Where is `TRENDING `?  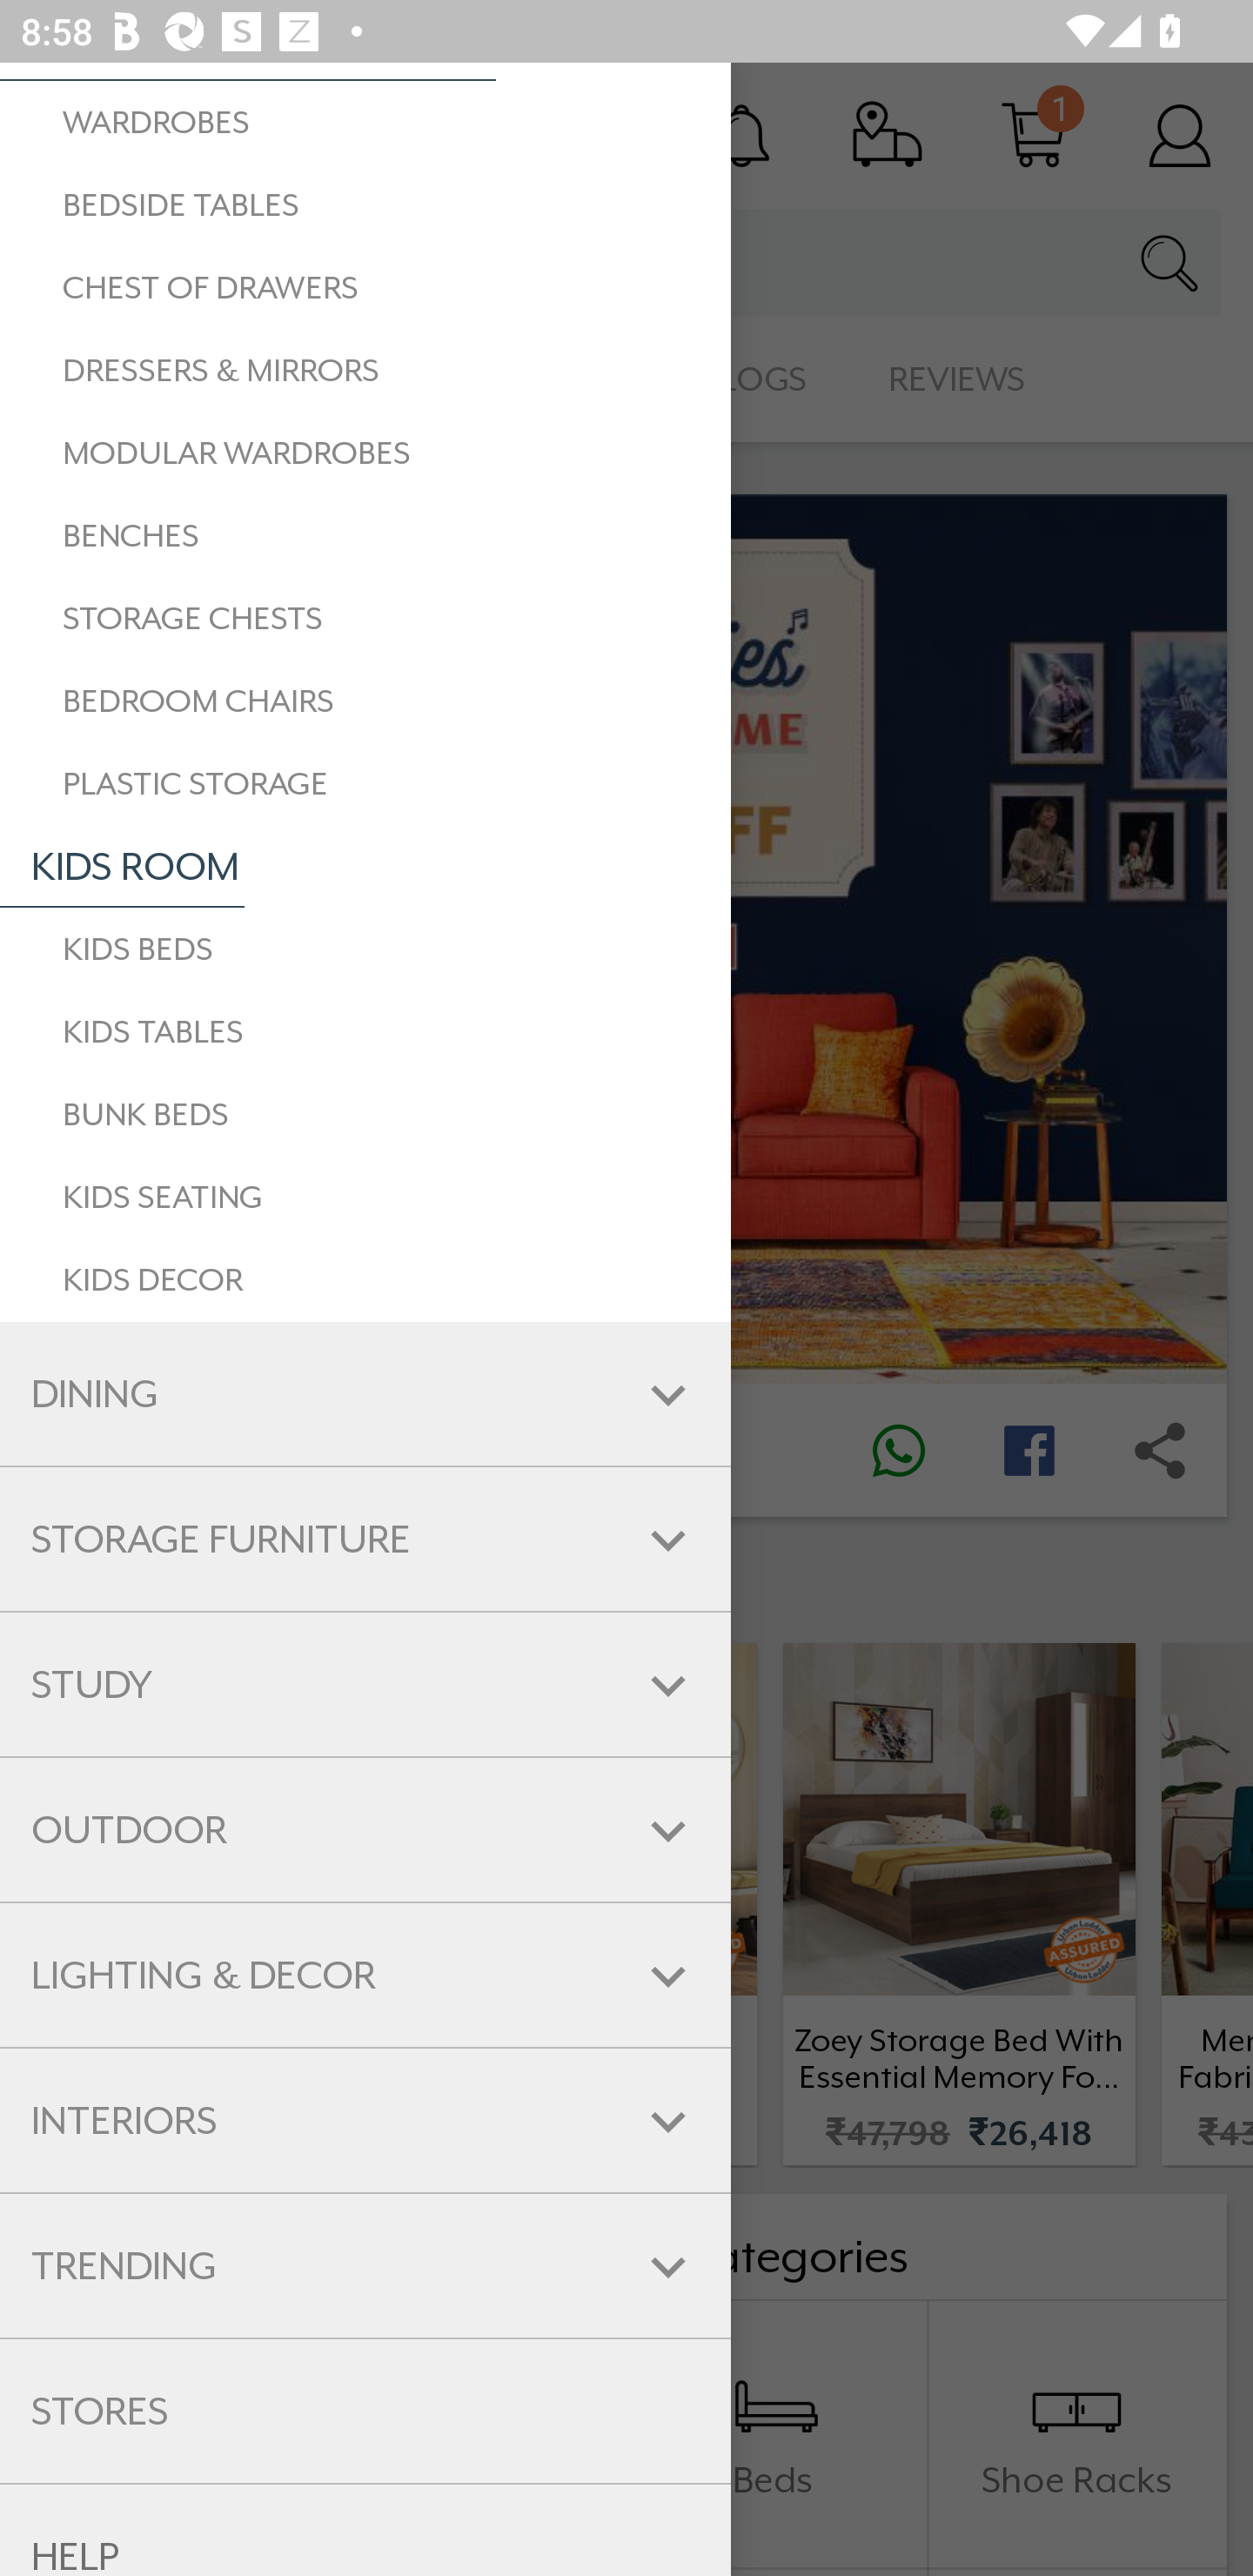
TRENDING  is located at coordinates (365, 2264).